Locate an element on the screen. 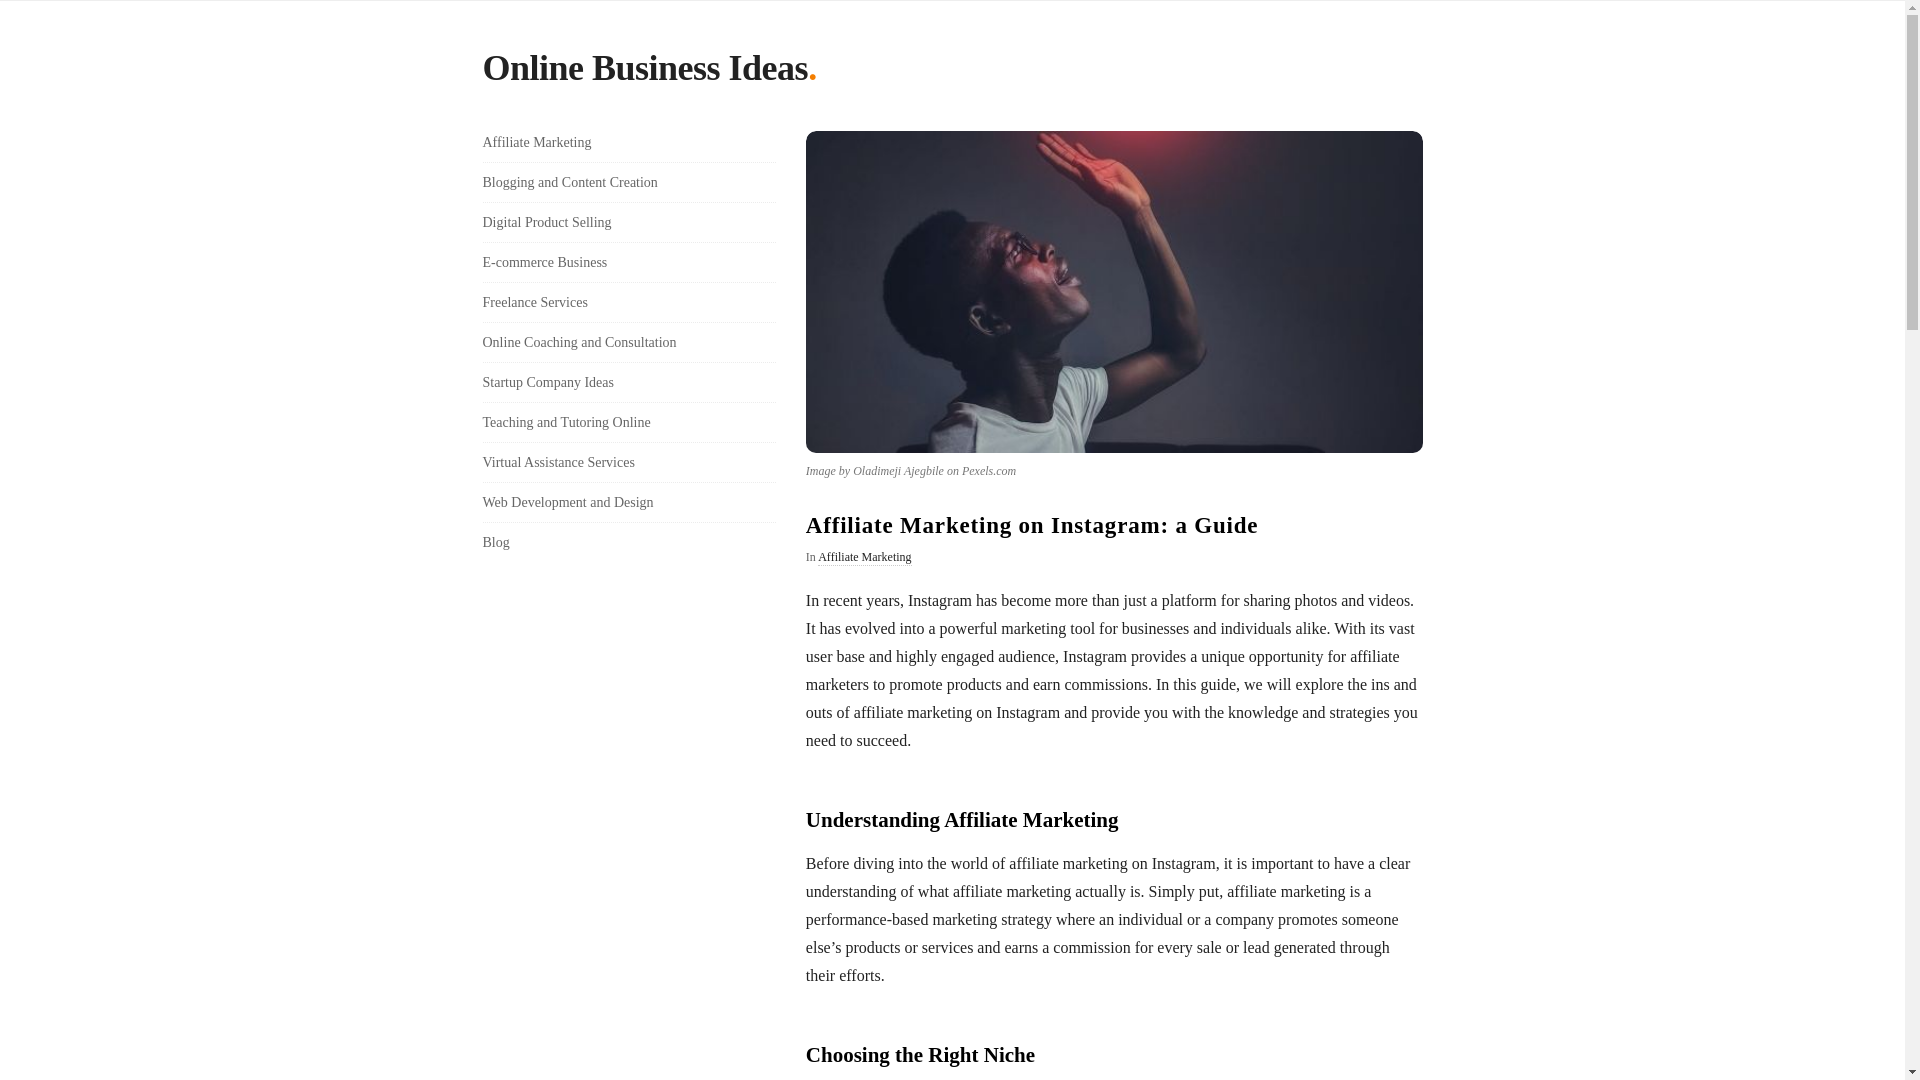 Image resolution: width=1920 pixels, height=1080 pixels. Online Business Ideas is located at coordinates (644, 72).